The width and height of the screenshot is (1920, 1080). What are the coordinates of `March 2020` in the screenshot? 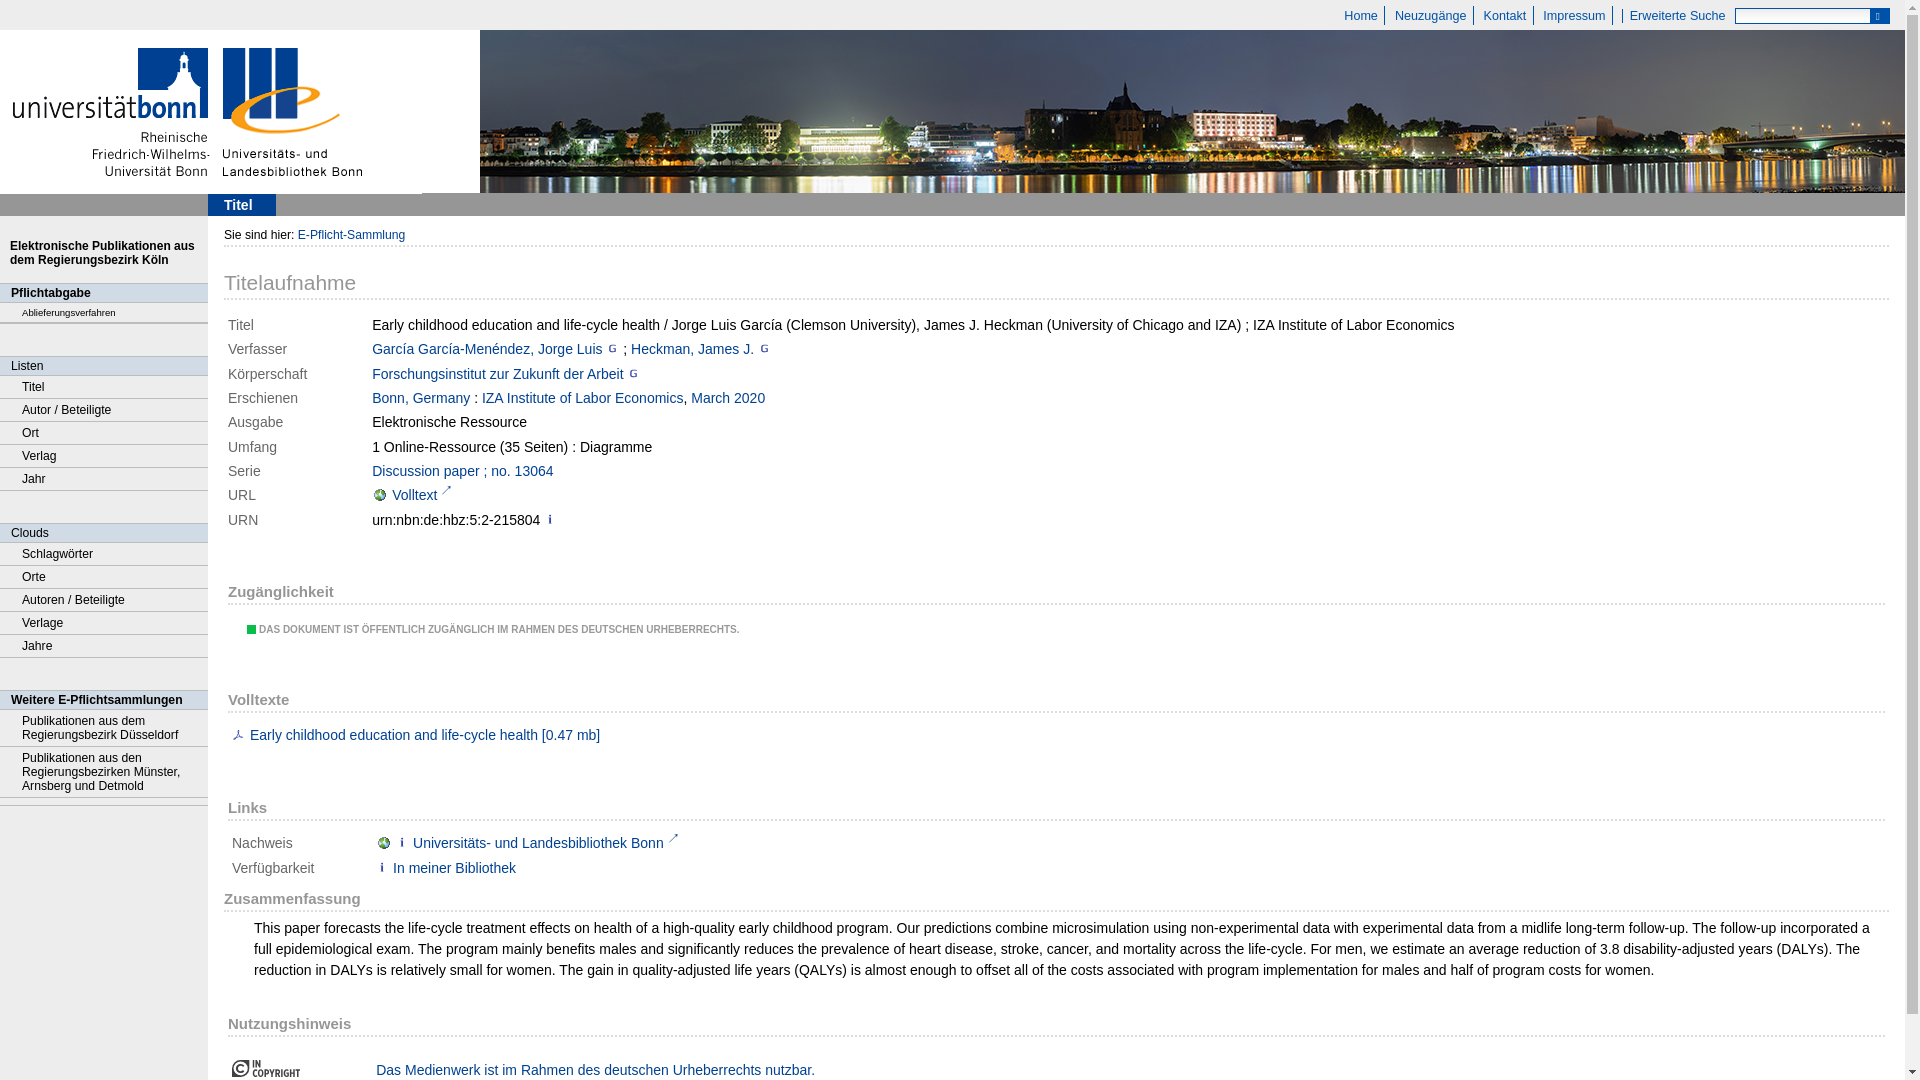 It's located at (728, 398).